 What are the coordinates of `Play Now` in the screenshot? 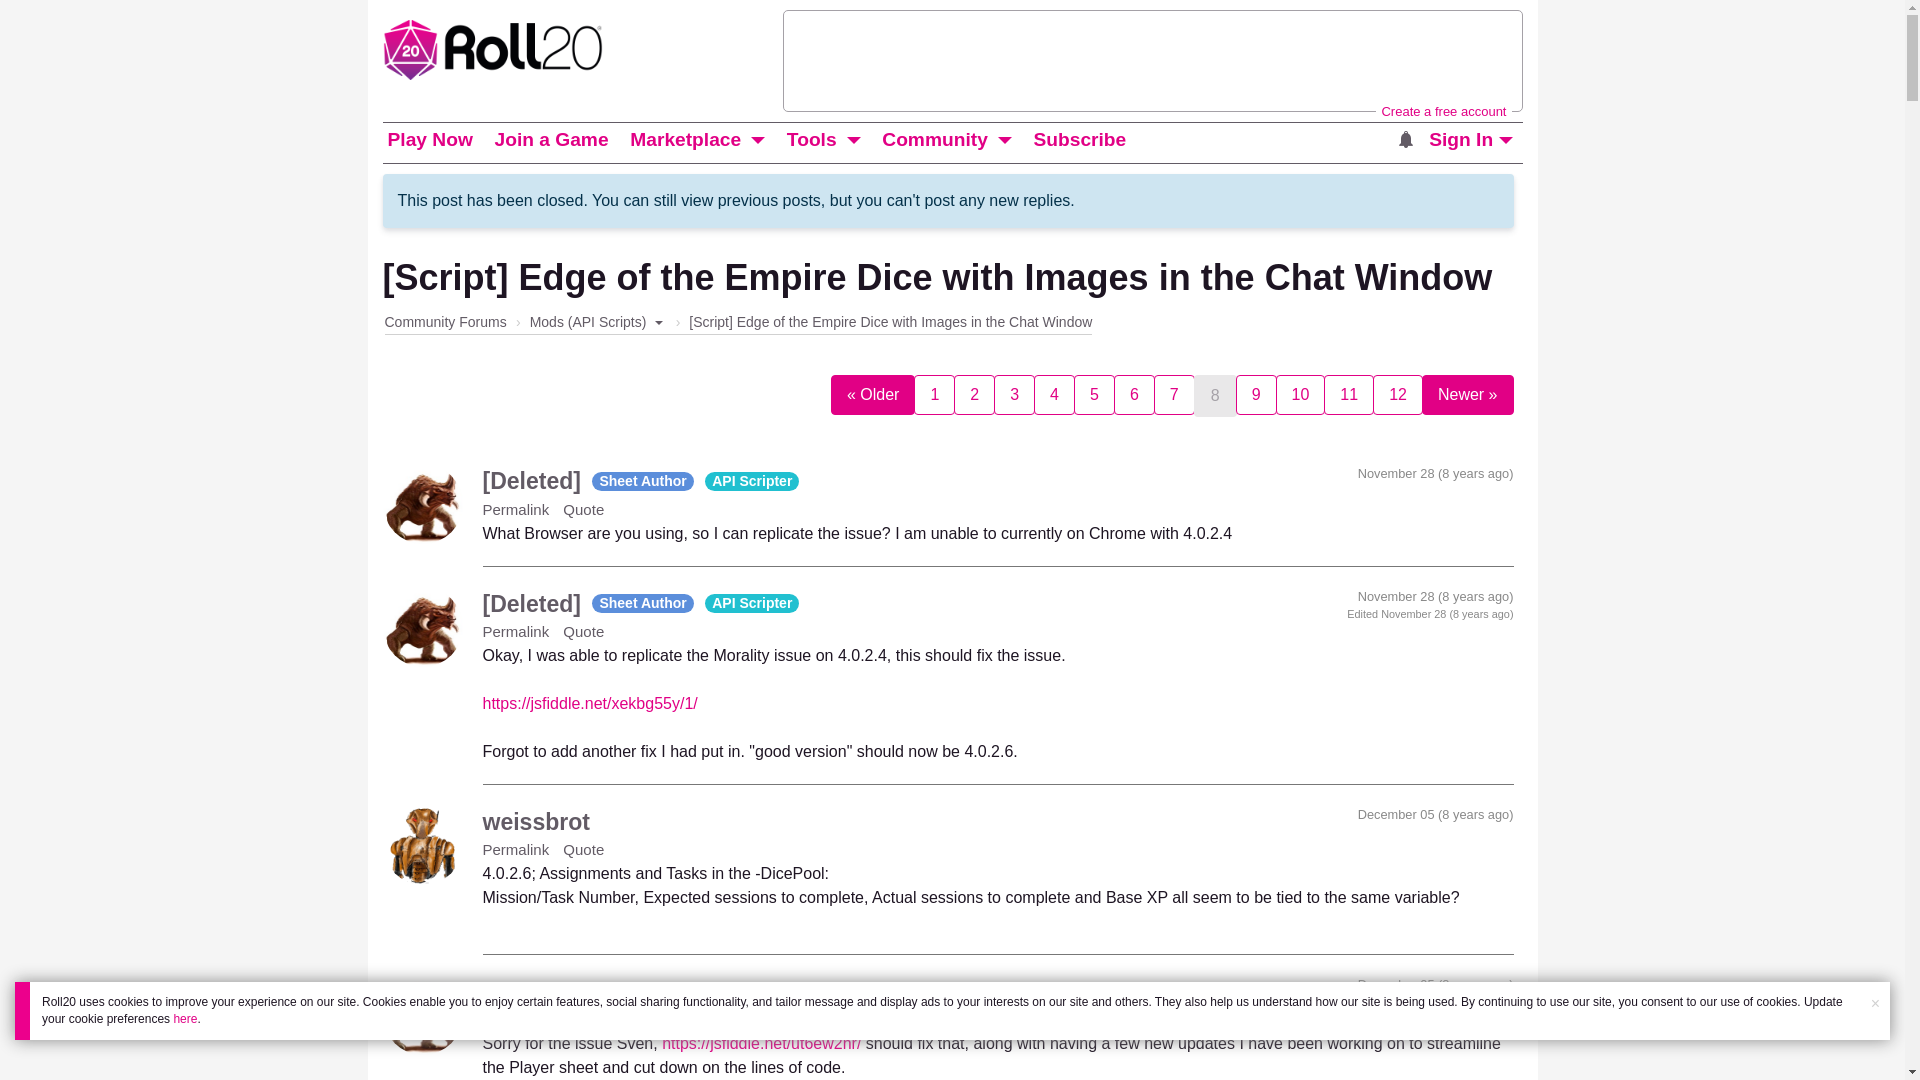 It's located at (429, 140).